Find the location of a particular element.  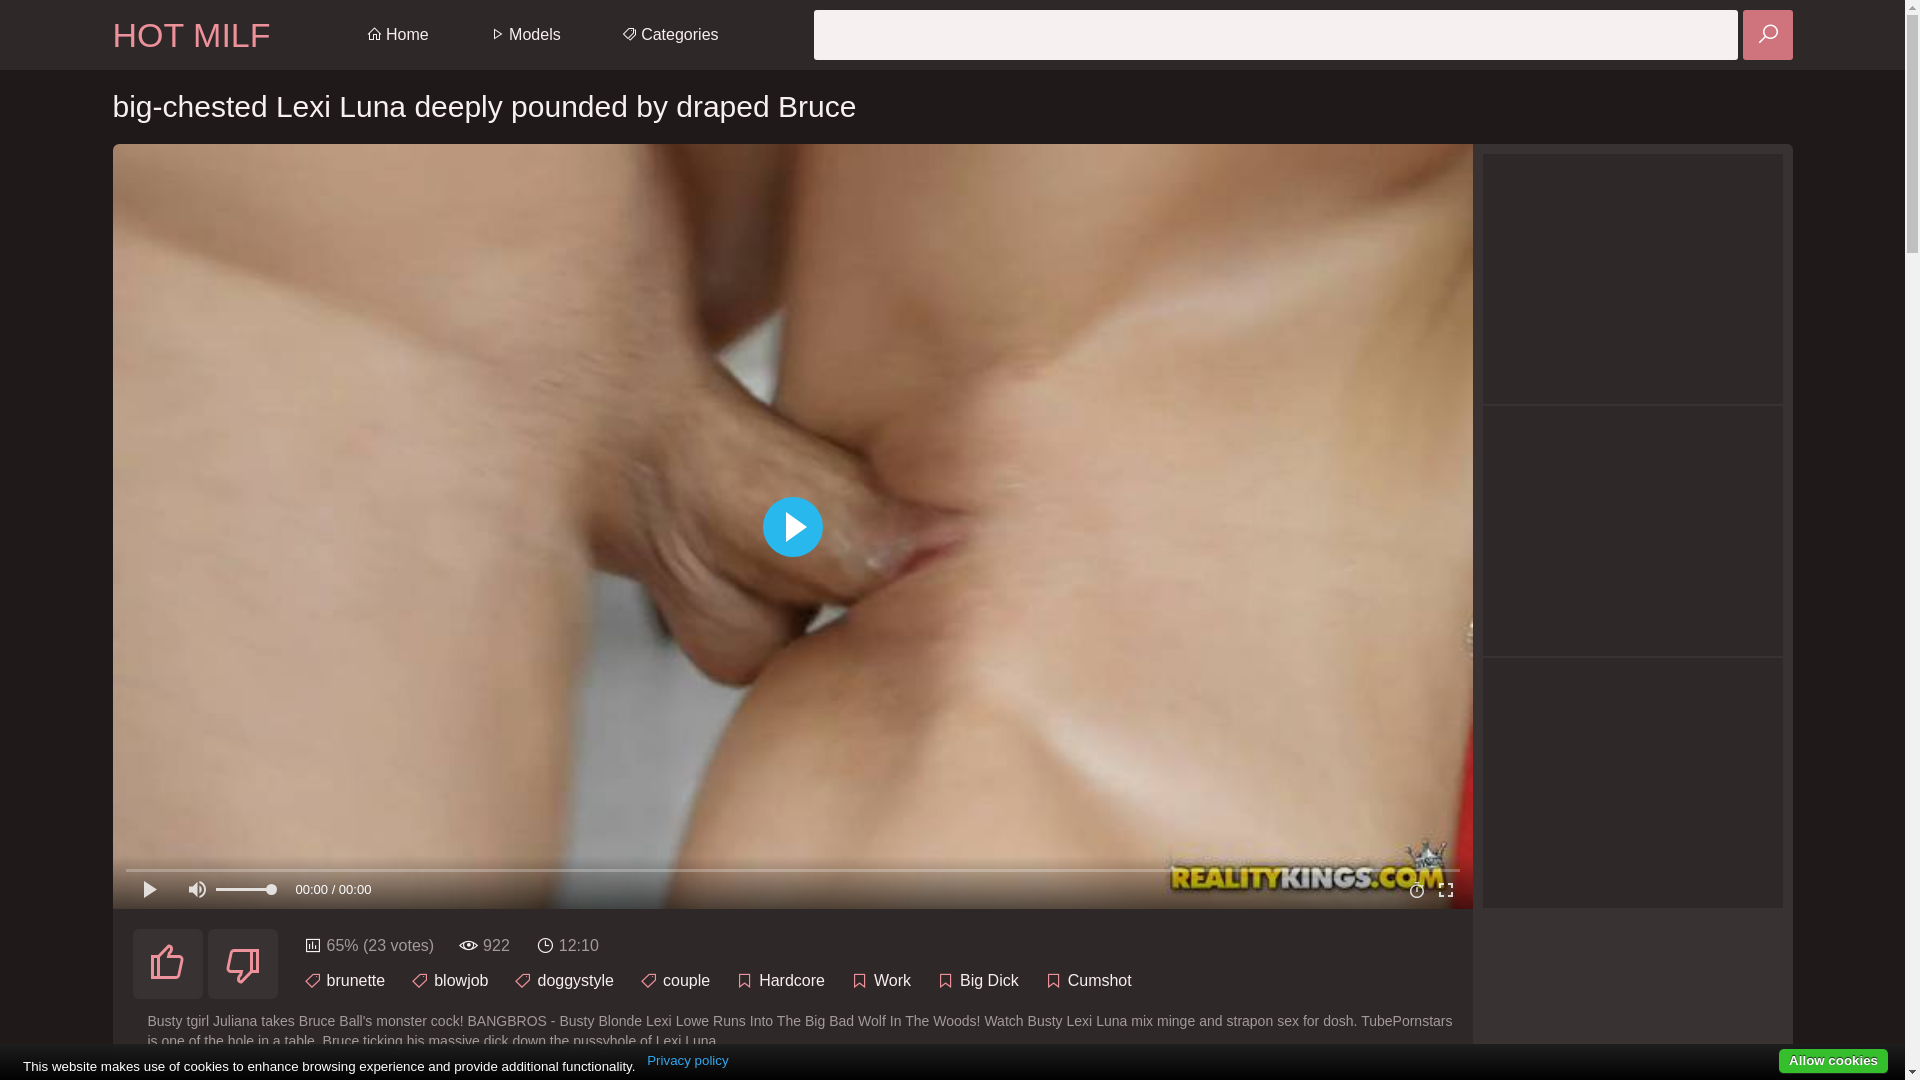

Search is located at coordinates (1767, 35).